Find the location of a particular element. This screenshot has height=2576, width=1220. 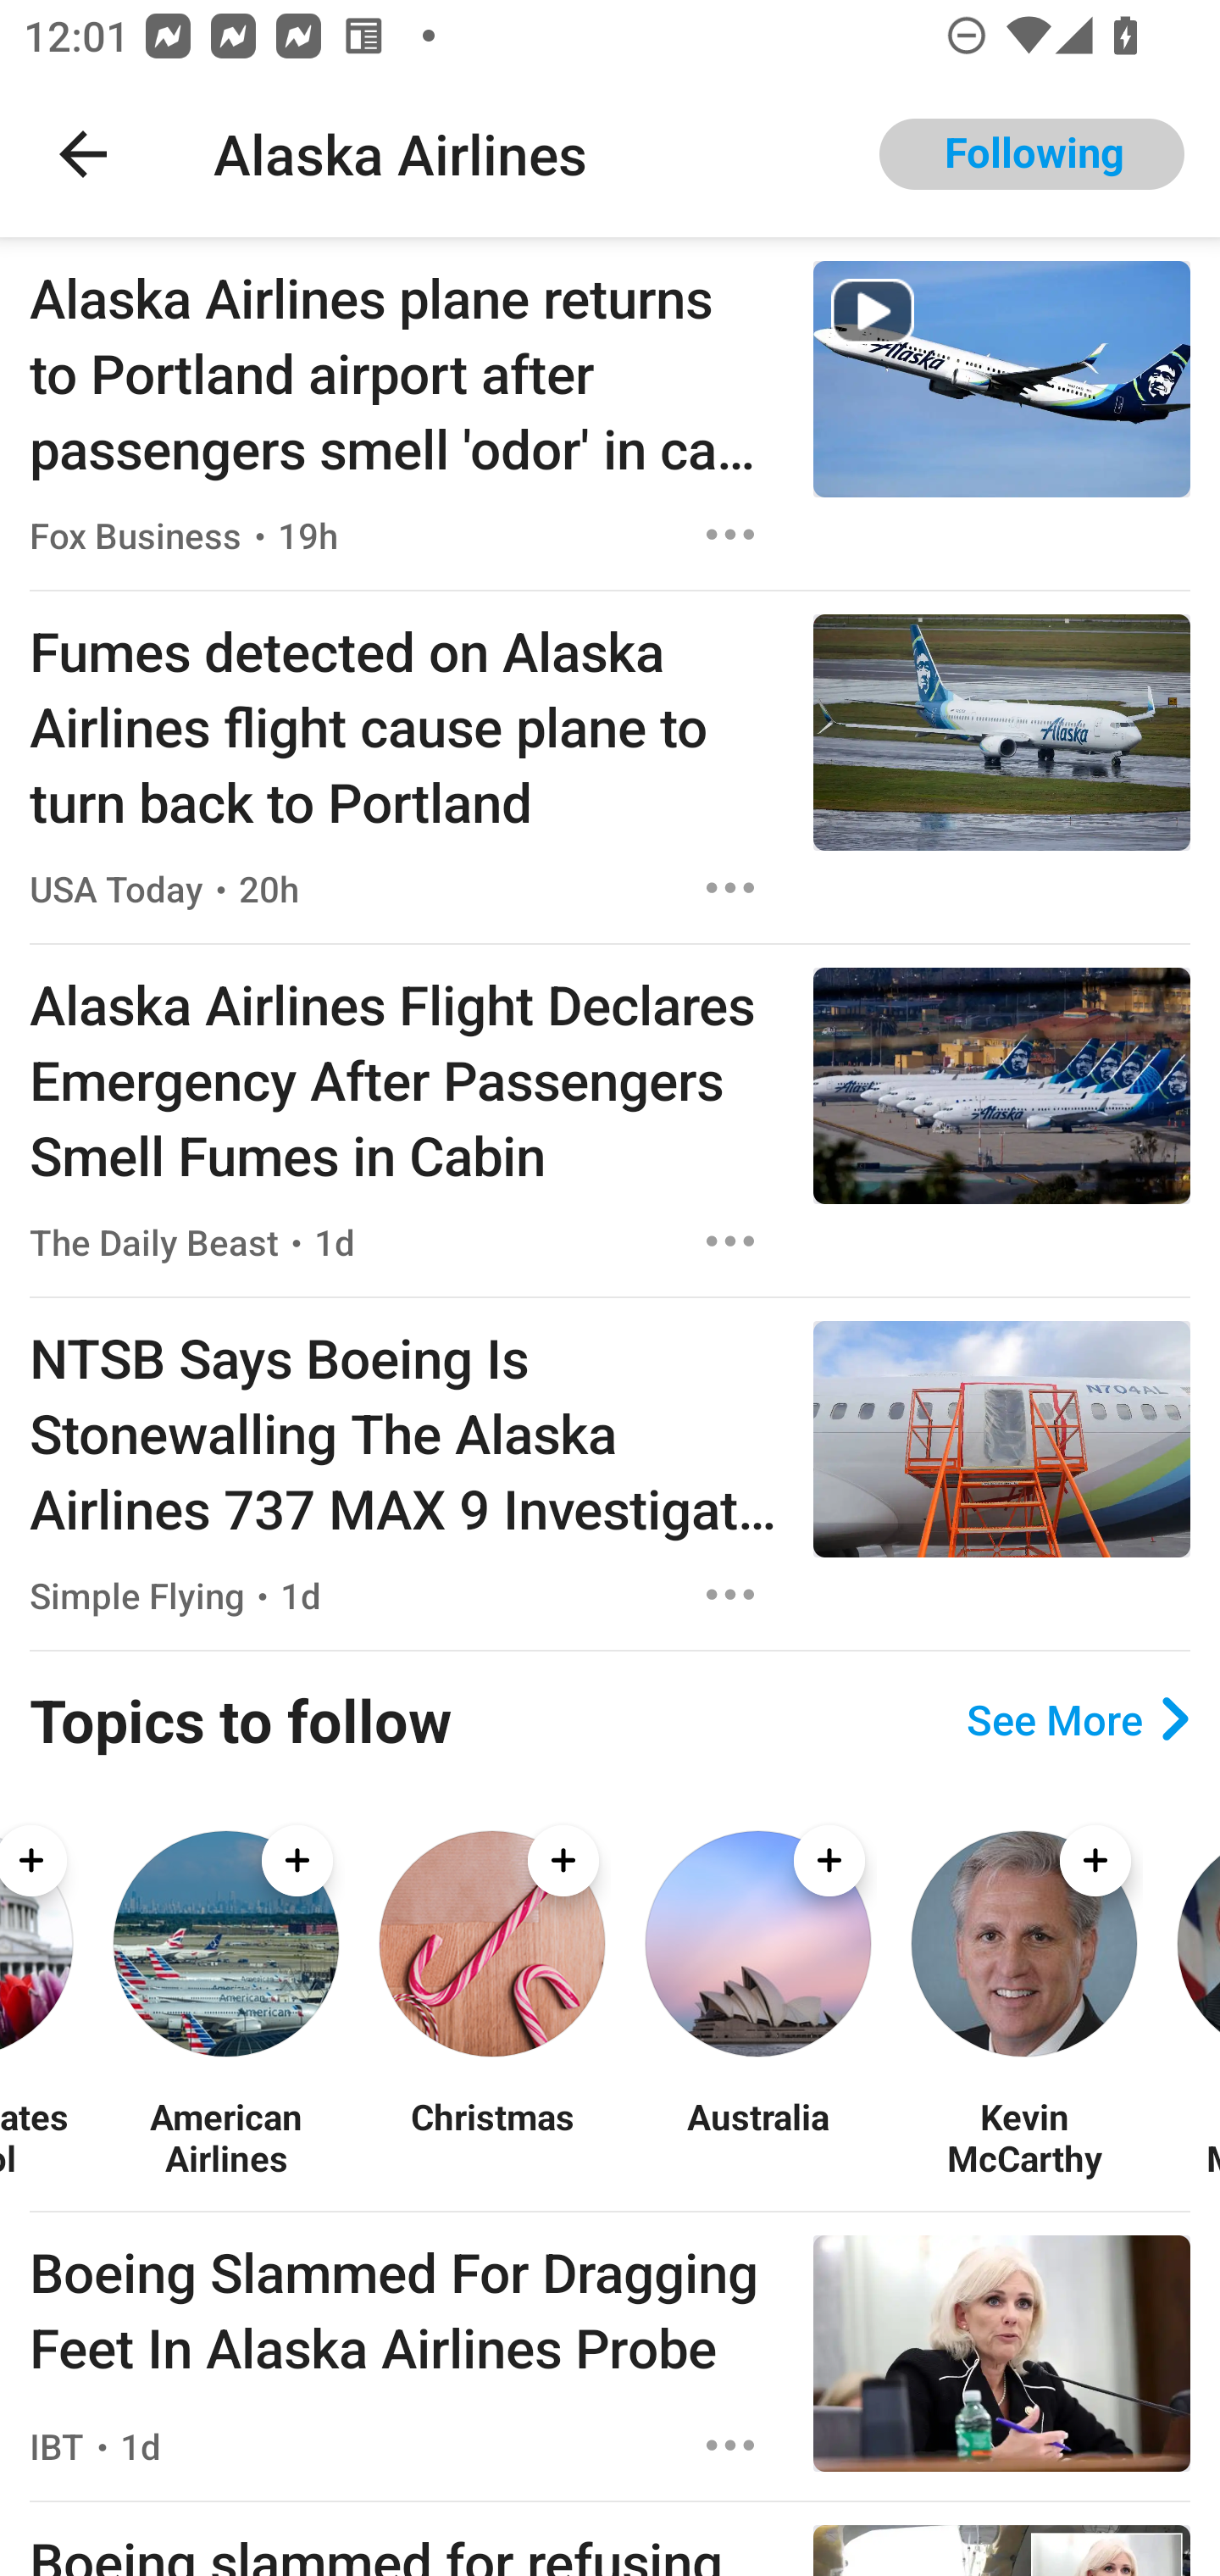

American Airlines is located at coordinates (225, 2136).